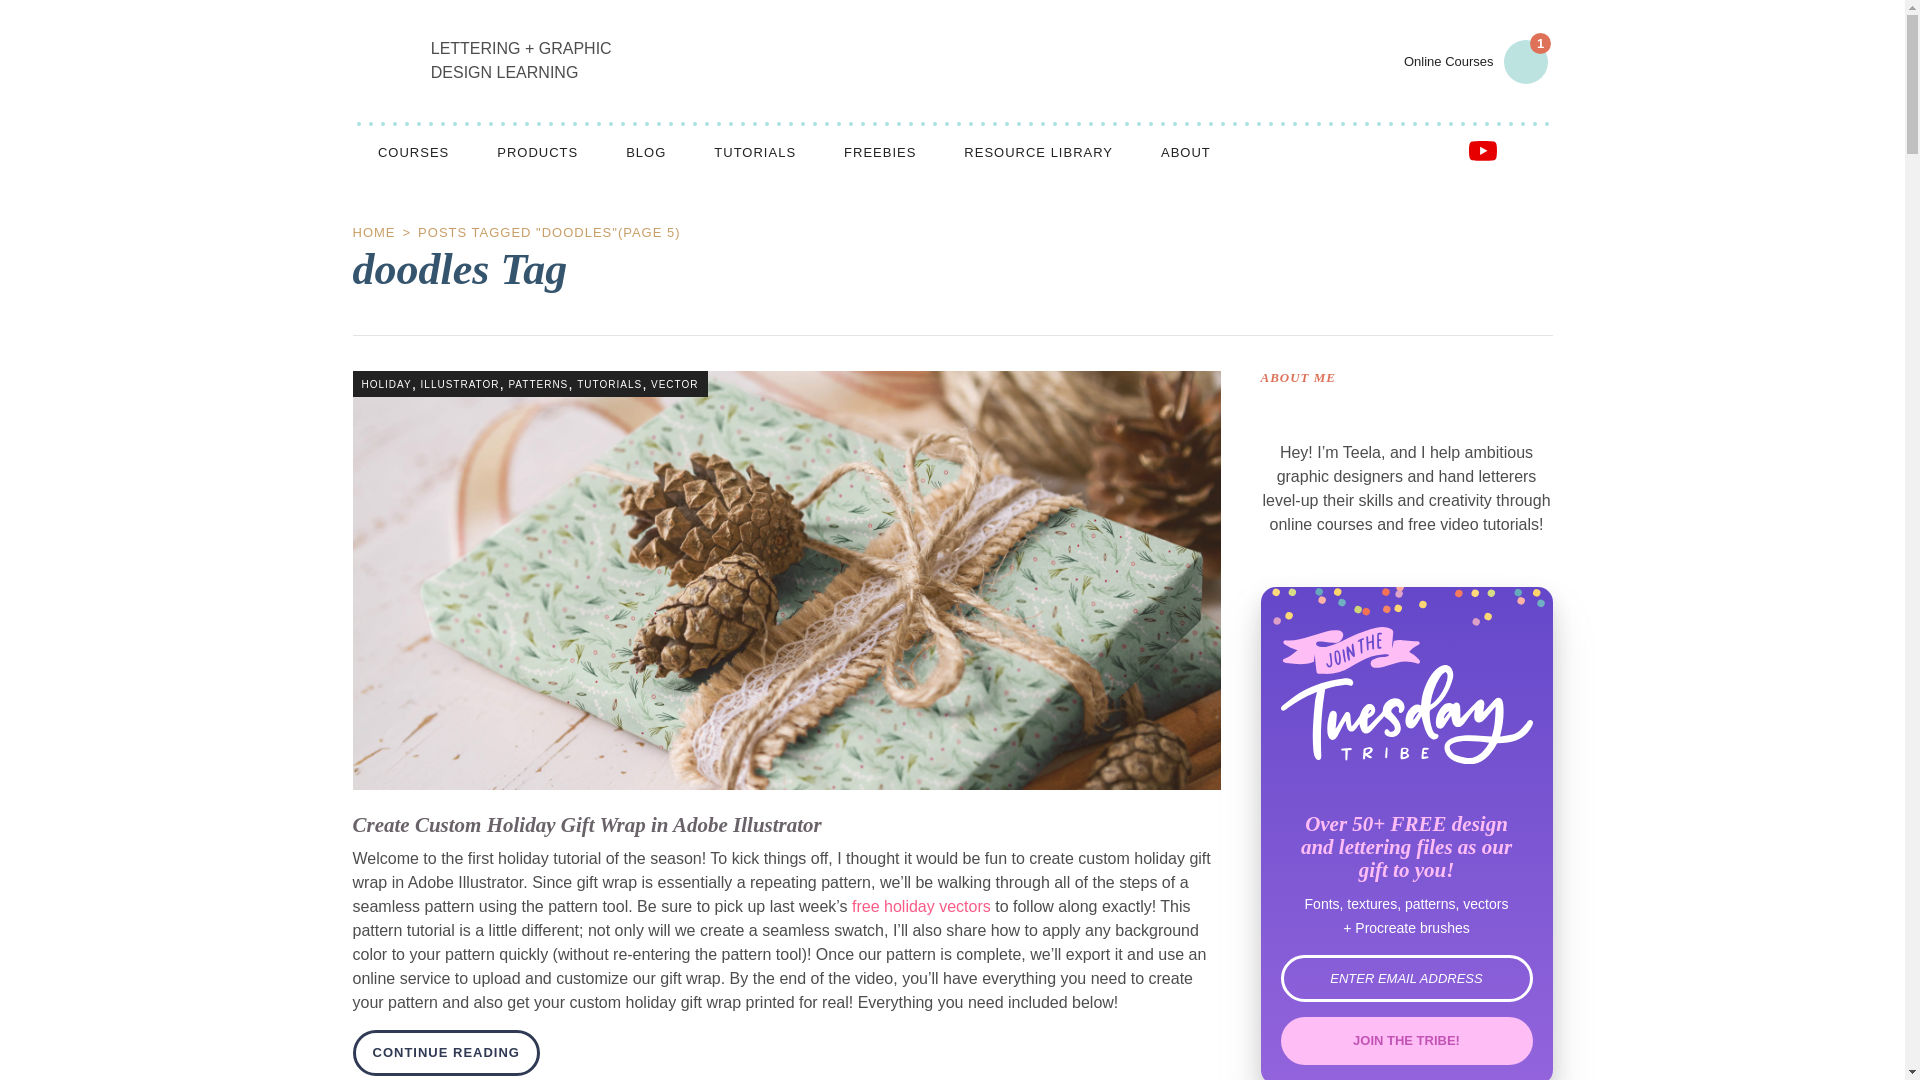 The height and width of the screenshot is (1080, 1920). I want to click on RESOURCE LIBRARY, so click(1038, 152).